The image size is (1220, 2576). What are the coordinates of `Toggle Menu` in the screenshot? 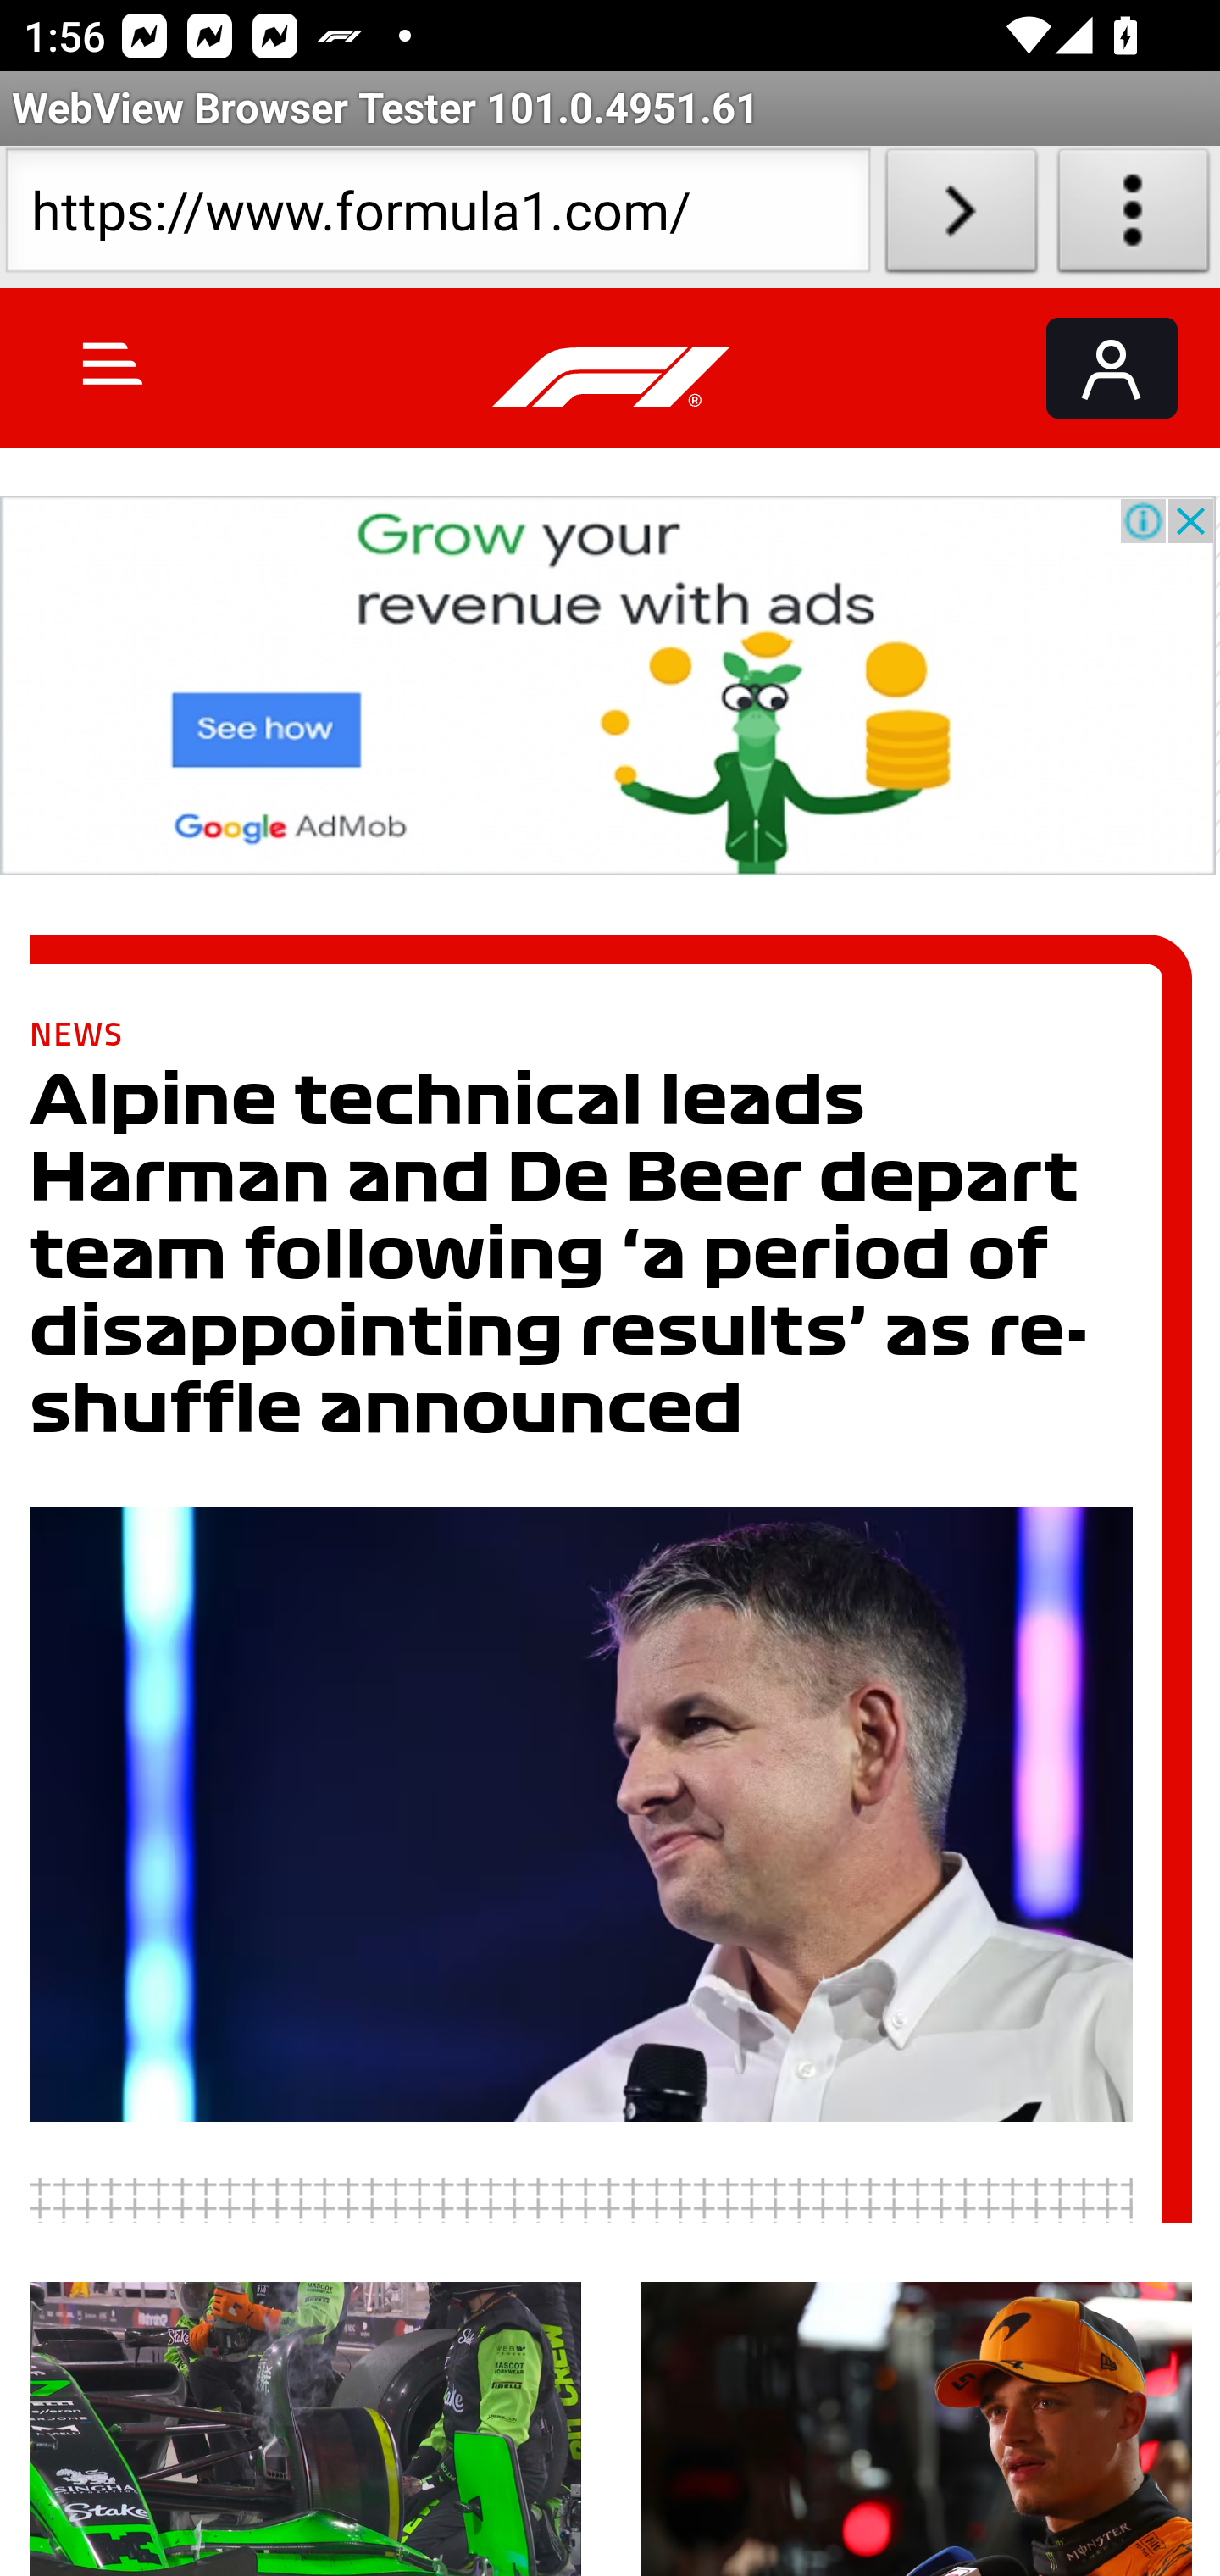 It's located at (113, 363).